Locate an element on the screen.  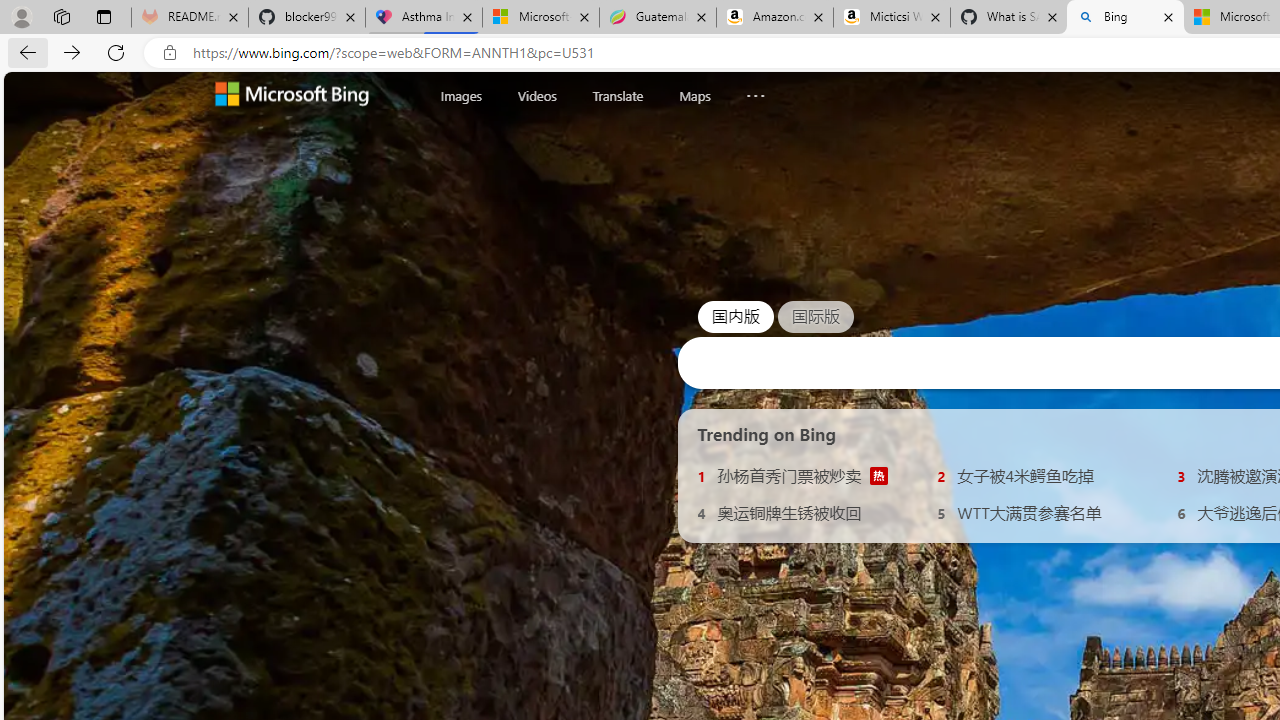
Maps is located at coordinates (694, 95).